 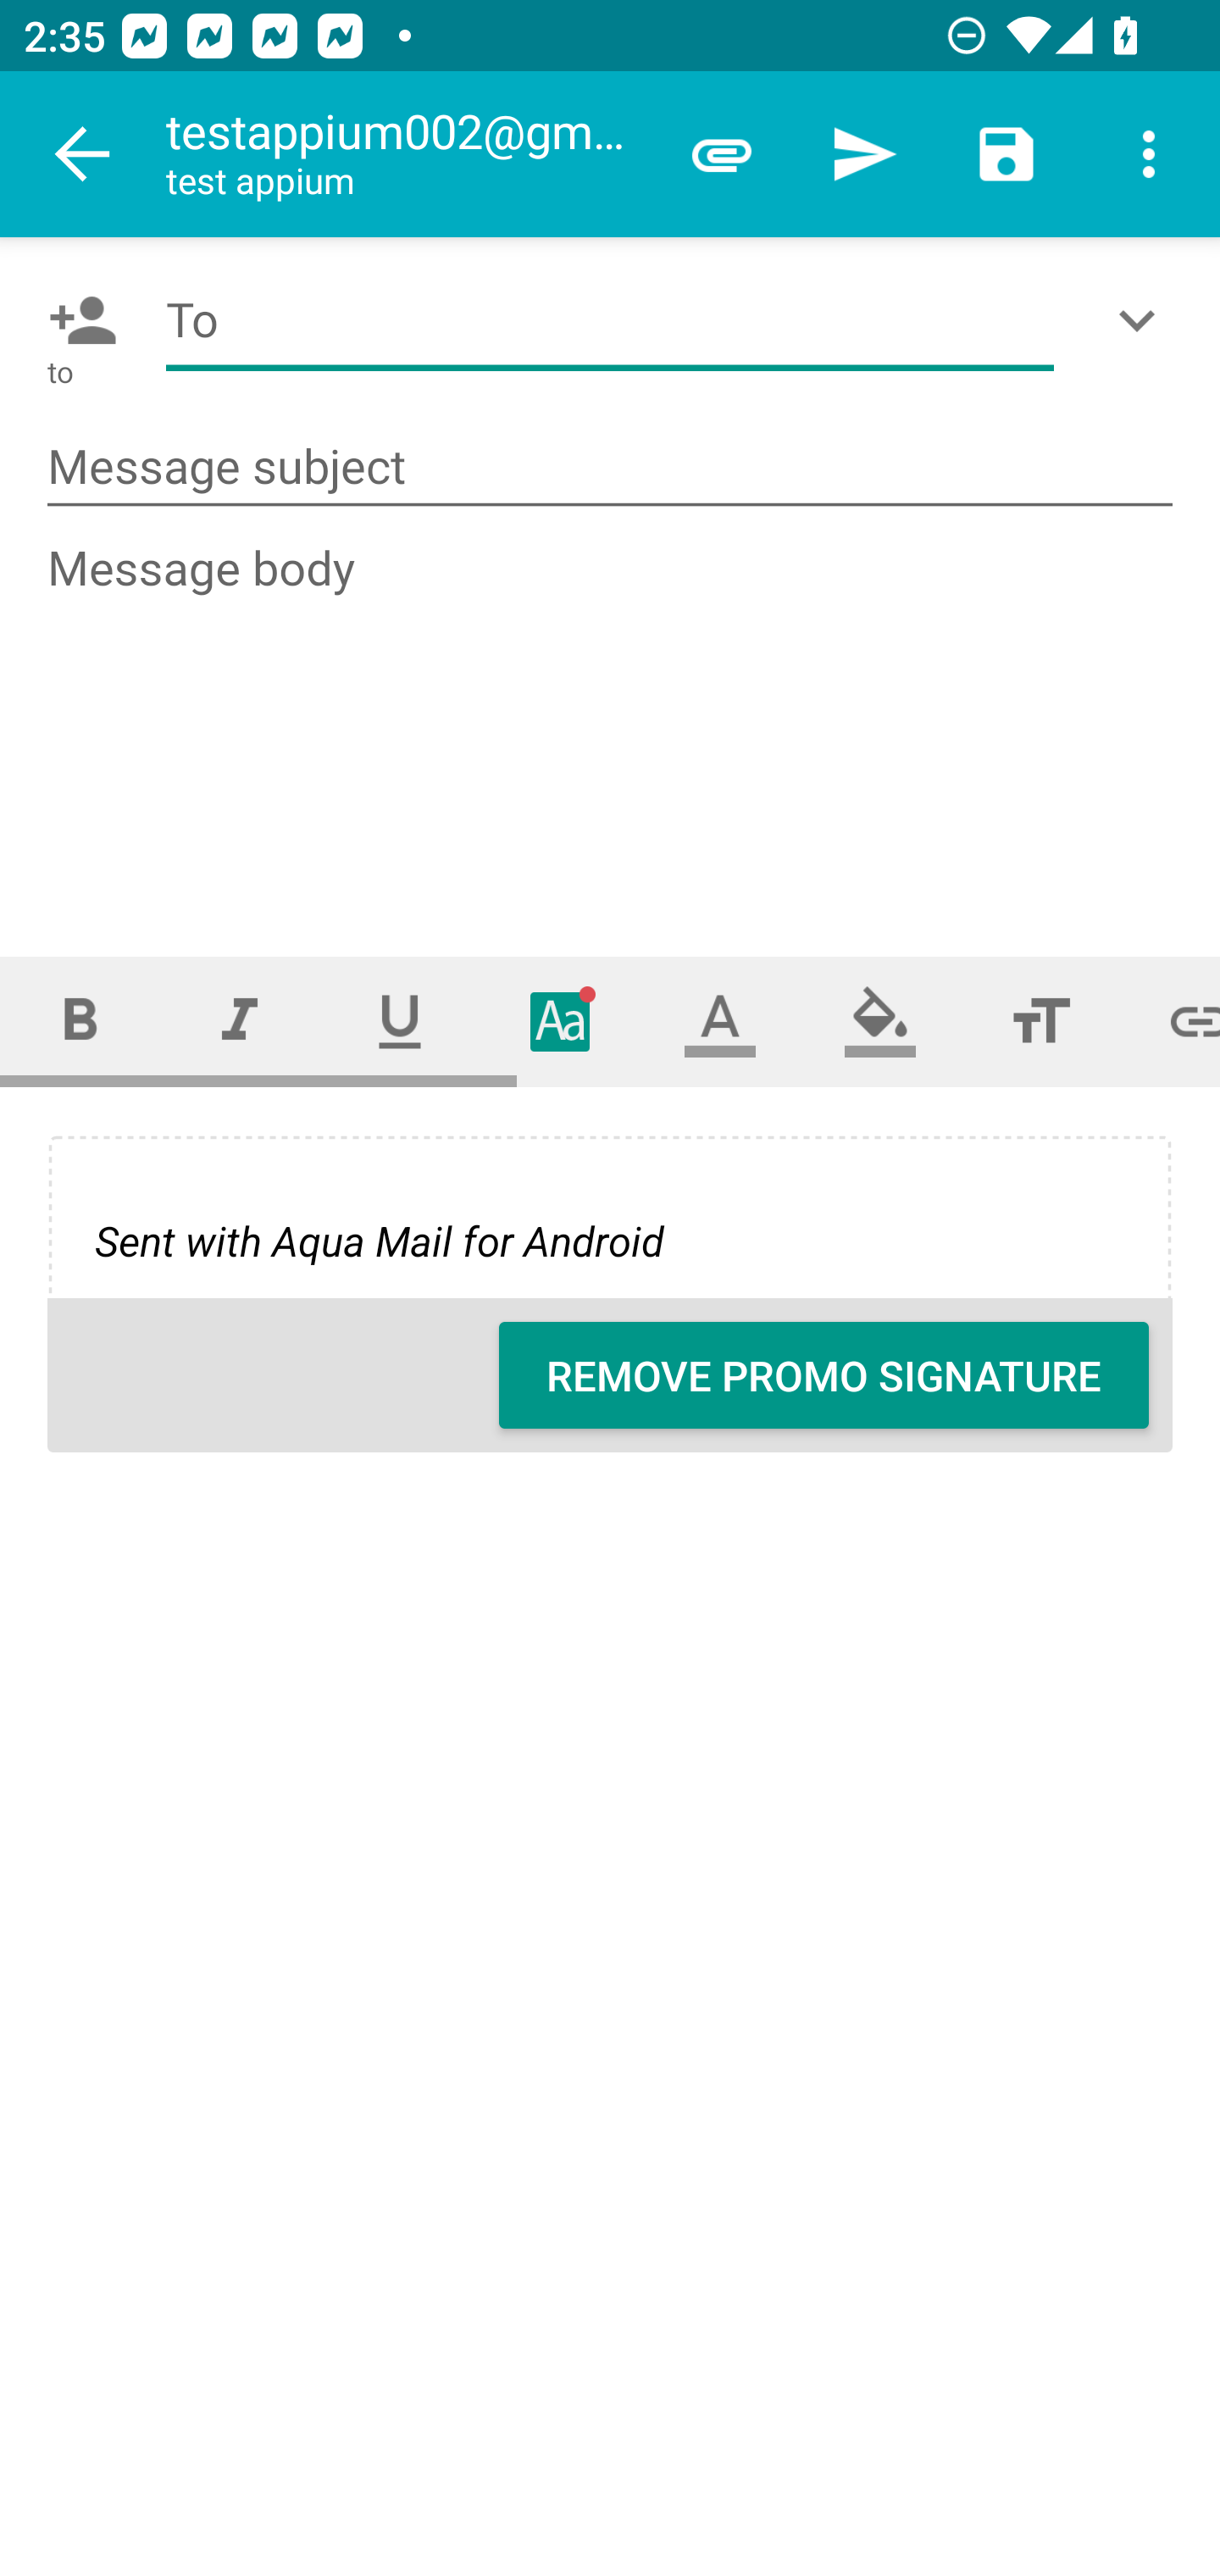 What do you see at coordinates (80, 1020) in the screenshot?
I see `Bold` at bounding box center [80, 1020].